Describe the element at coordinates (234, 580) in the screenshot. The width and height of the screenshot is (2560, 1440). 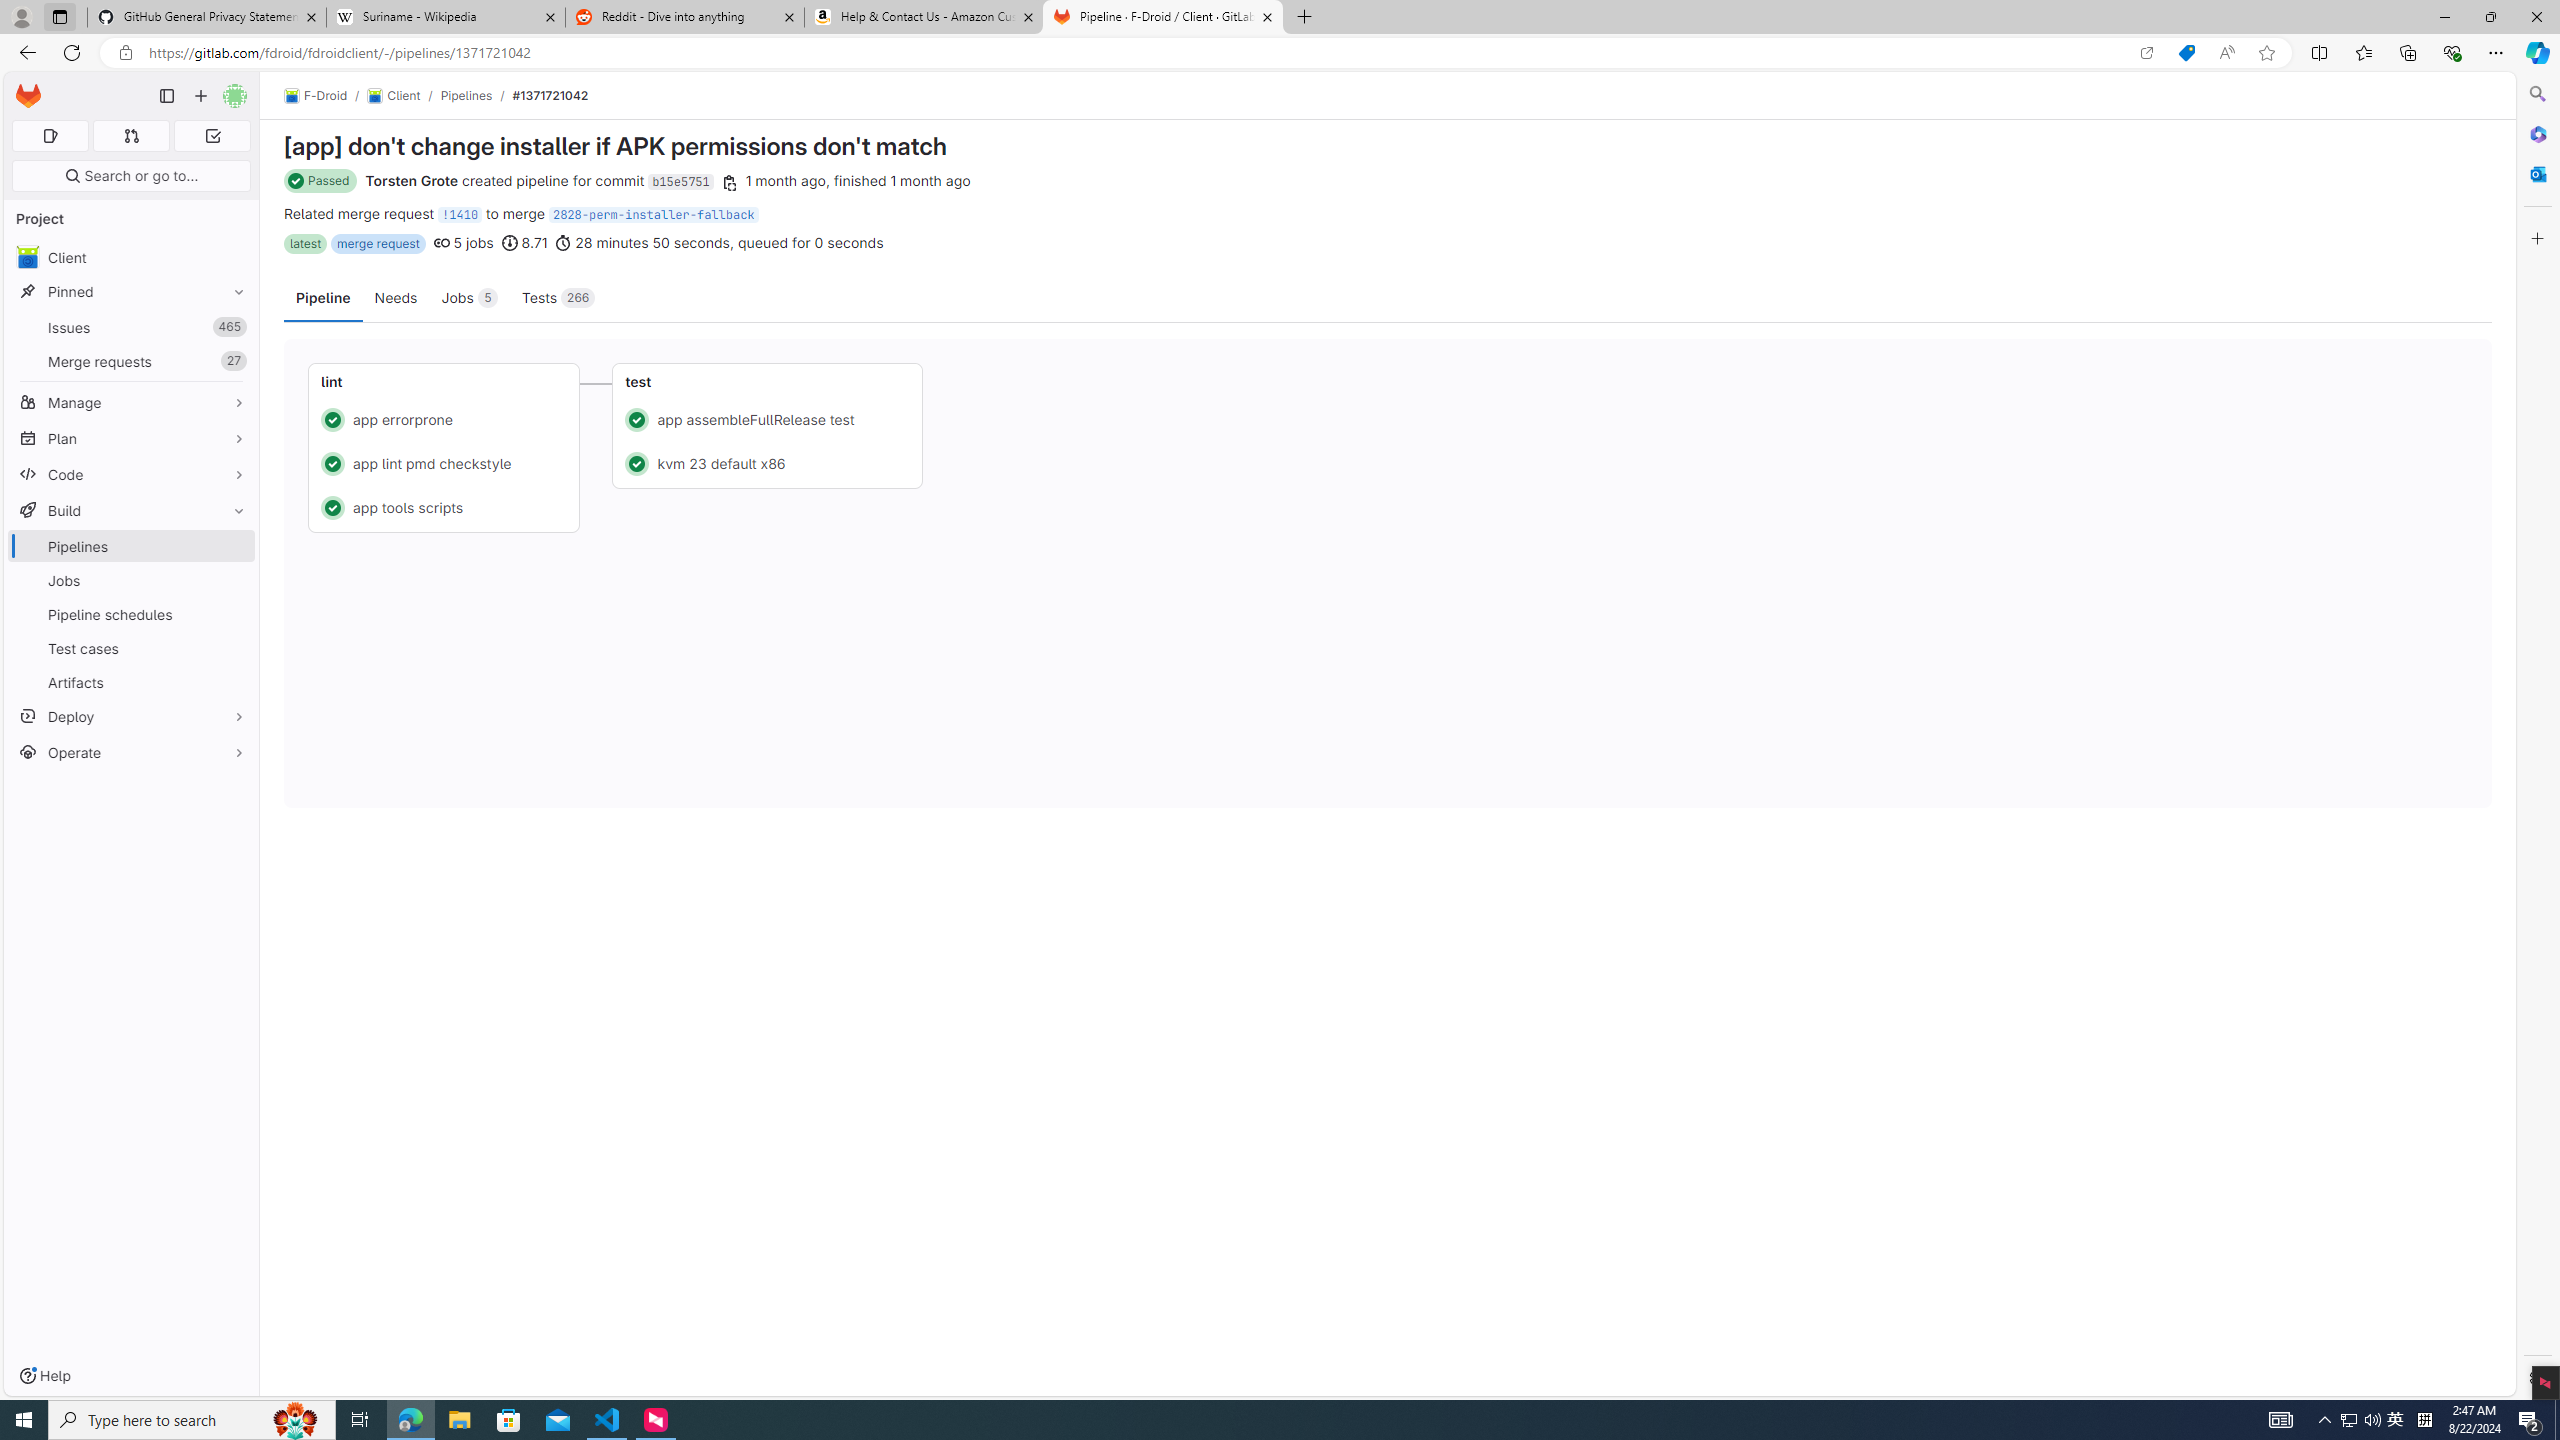
I see `Pin Jobs` at that location.